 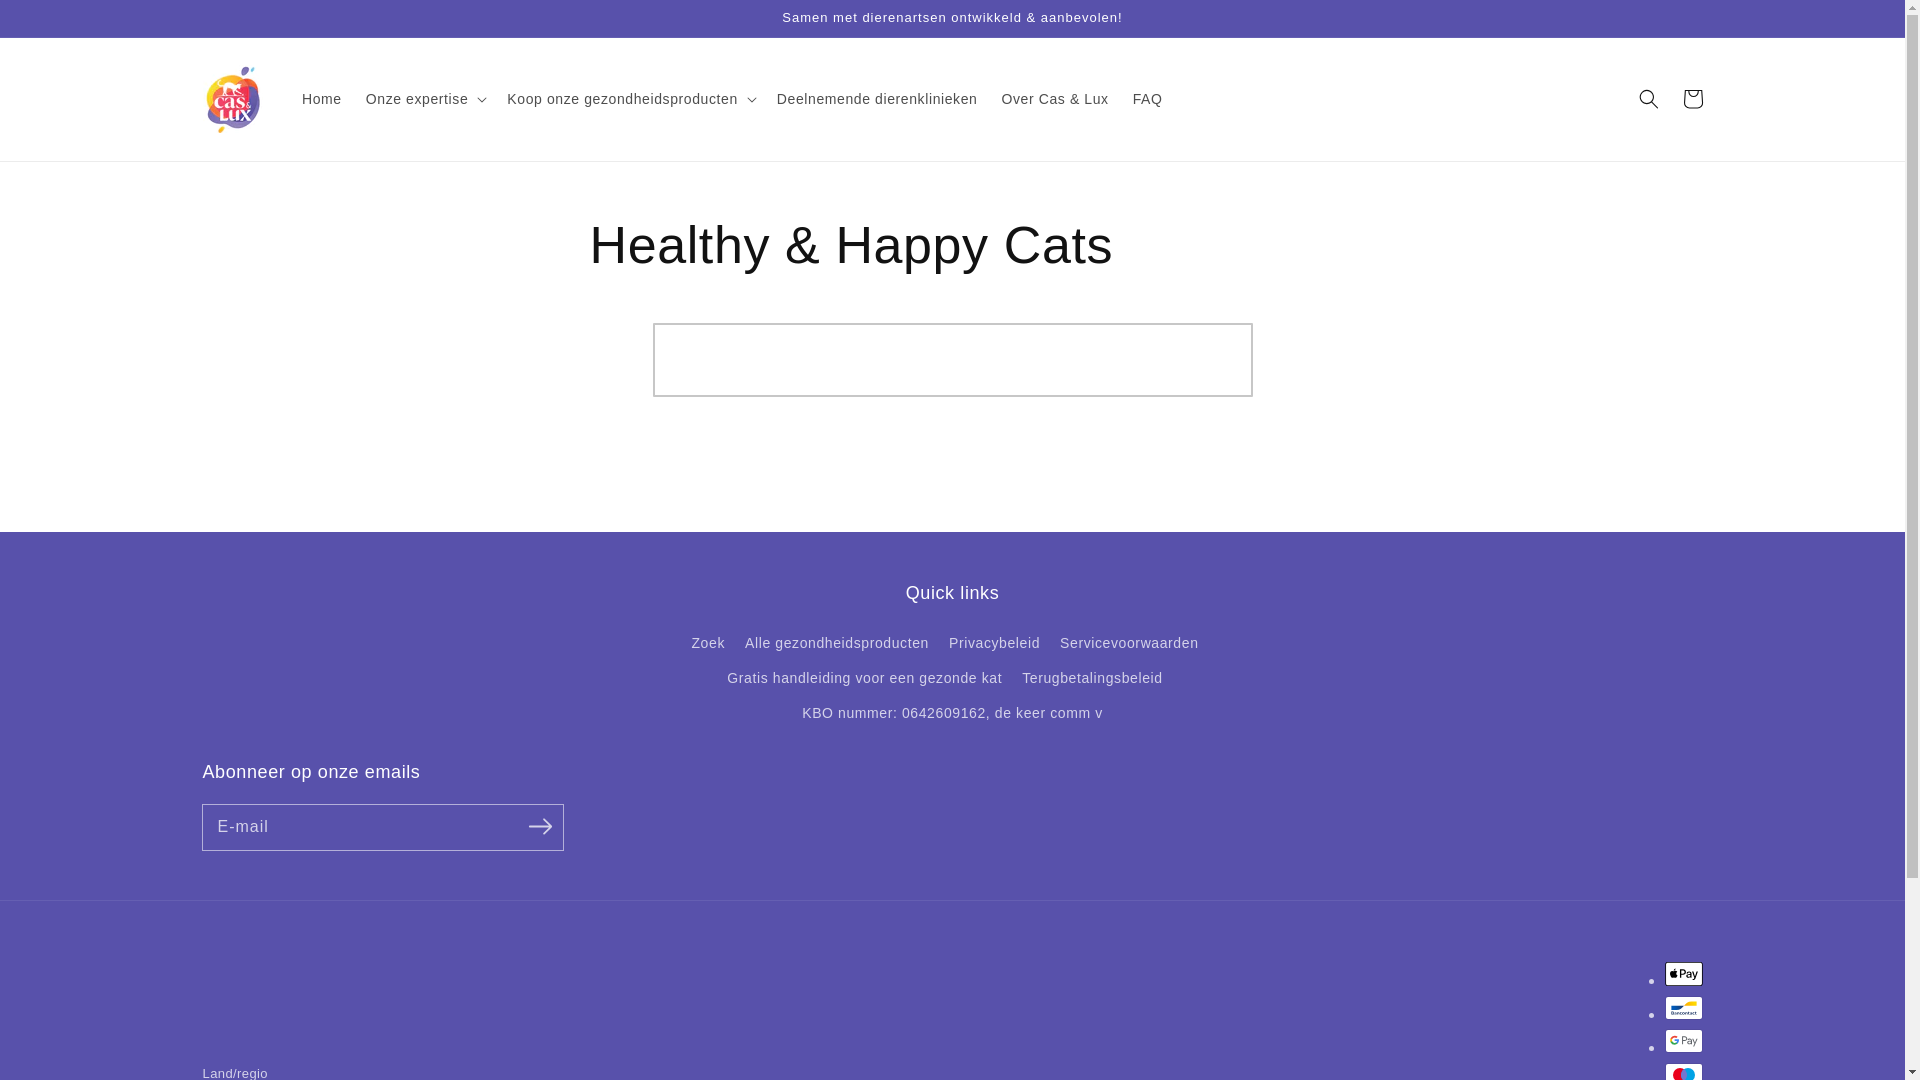 What do you see at coordinates (994, 644) in the screenshot?
I see `Privacybeleid` at bounding box center [994, 644].